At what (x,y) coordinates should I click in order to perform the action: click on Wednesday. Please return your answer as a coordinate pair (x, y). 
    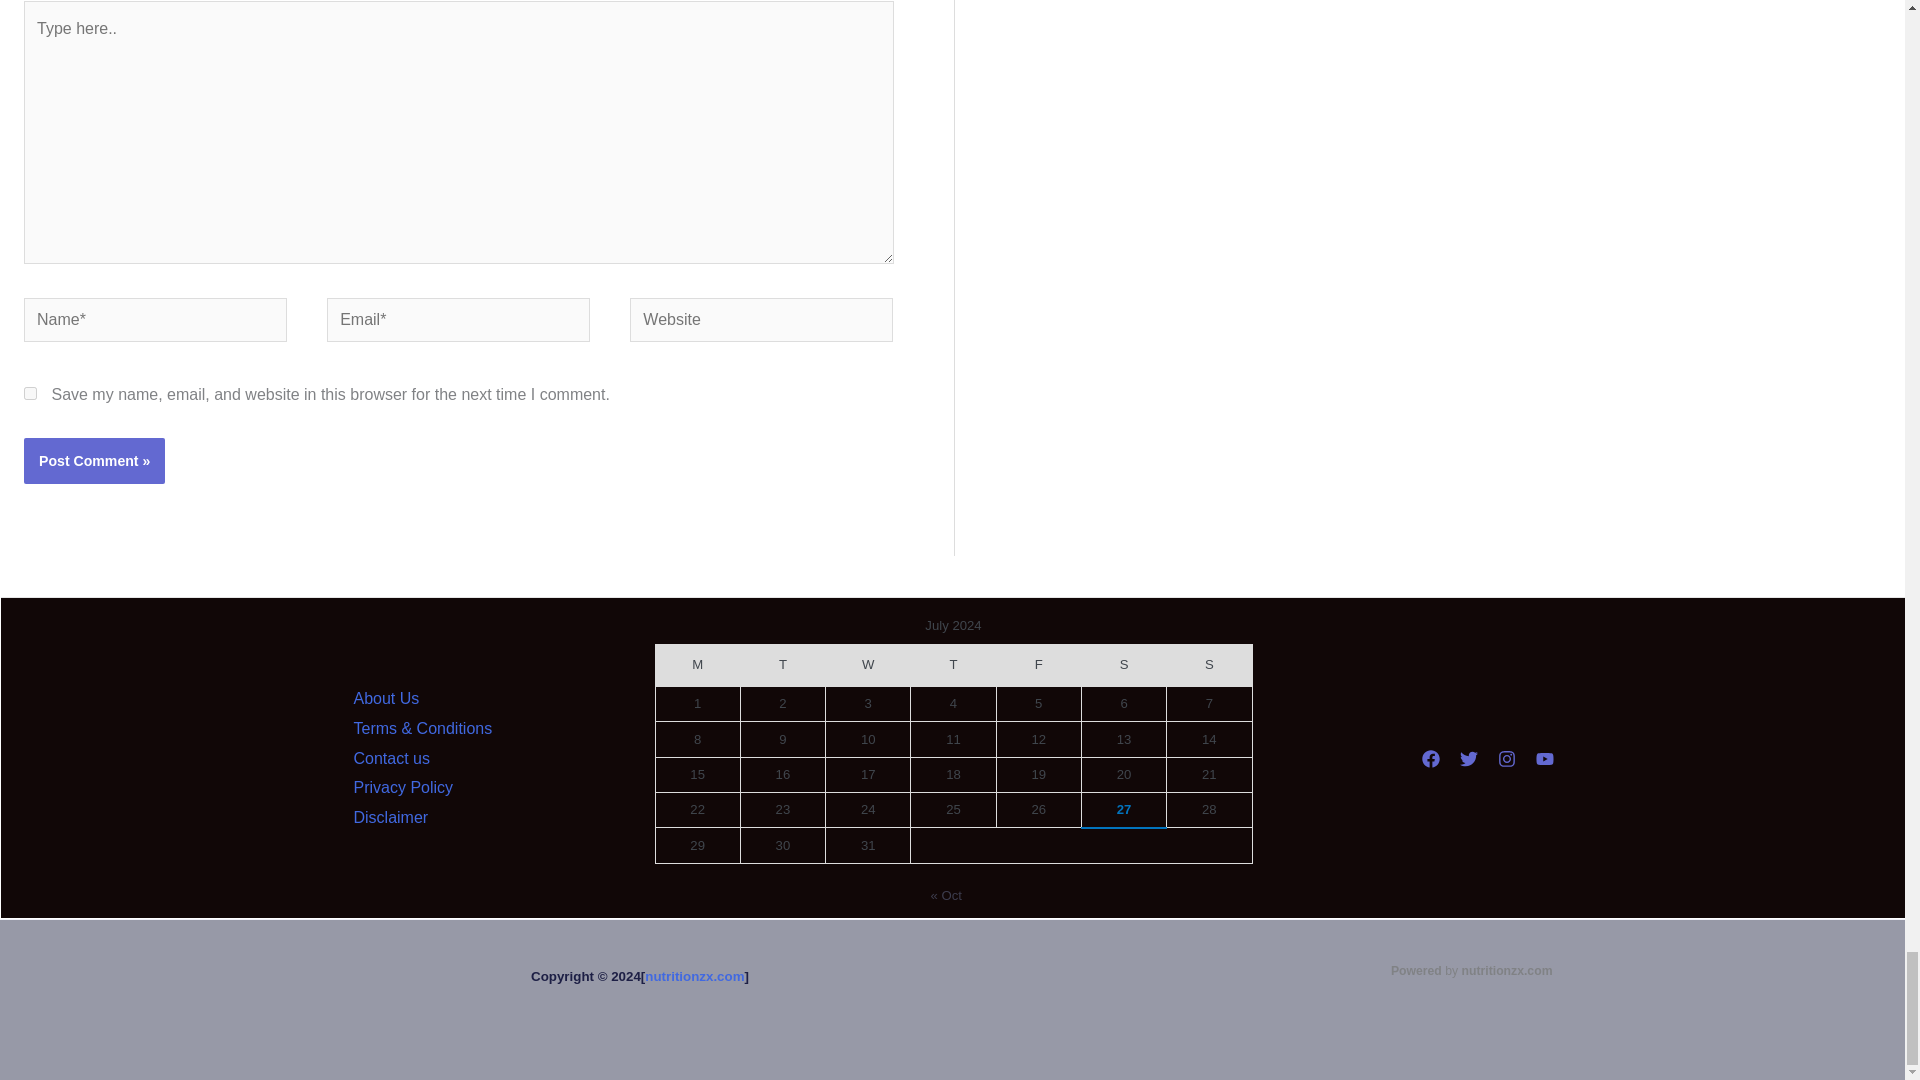
    Looking at the image, I should click on (868, 665).